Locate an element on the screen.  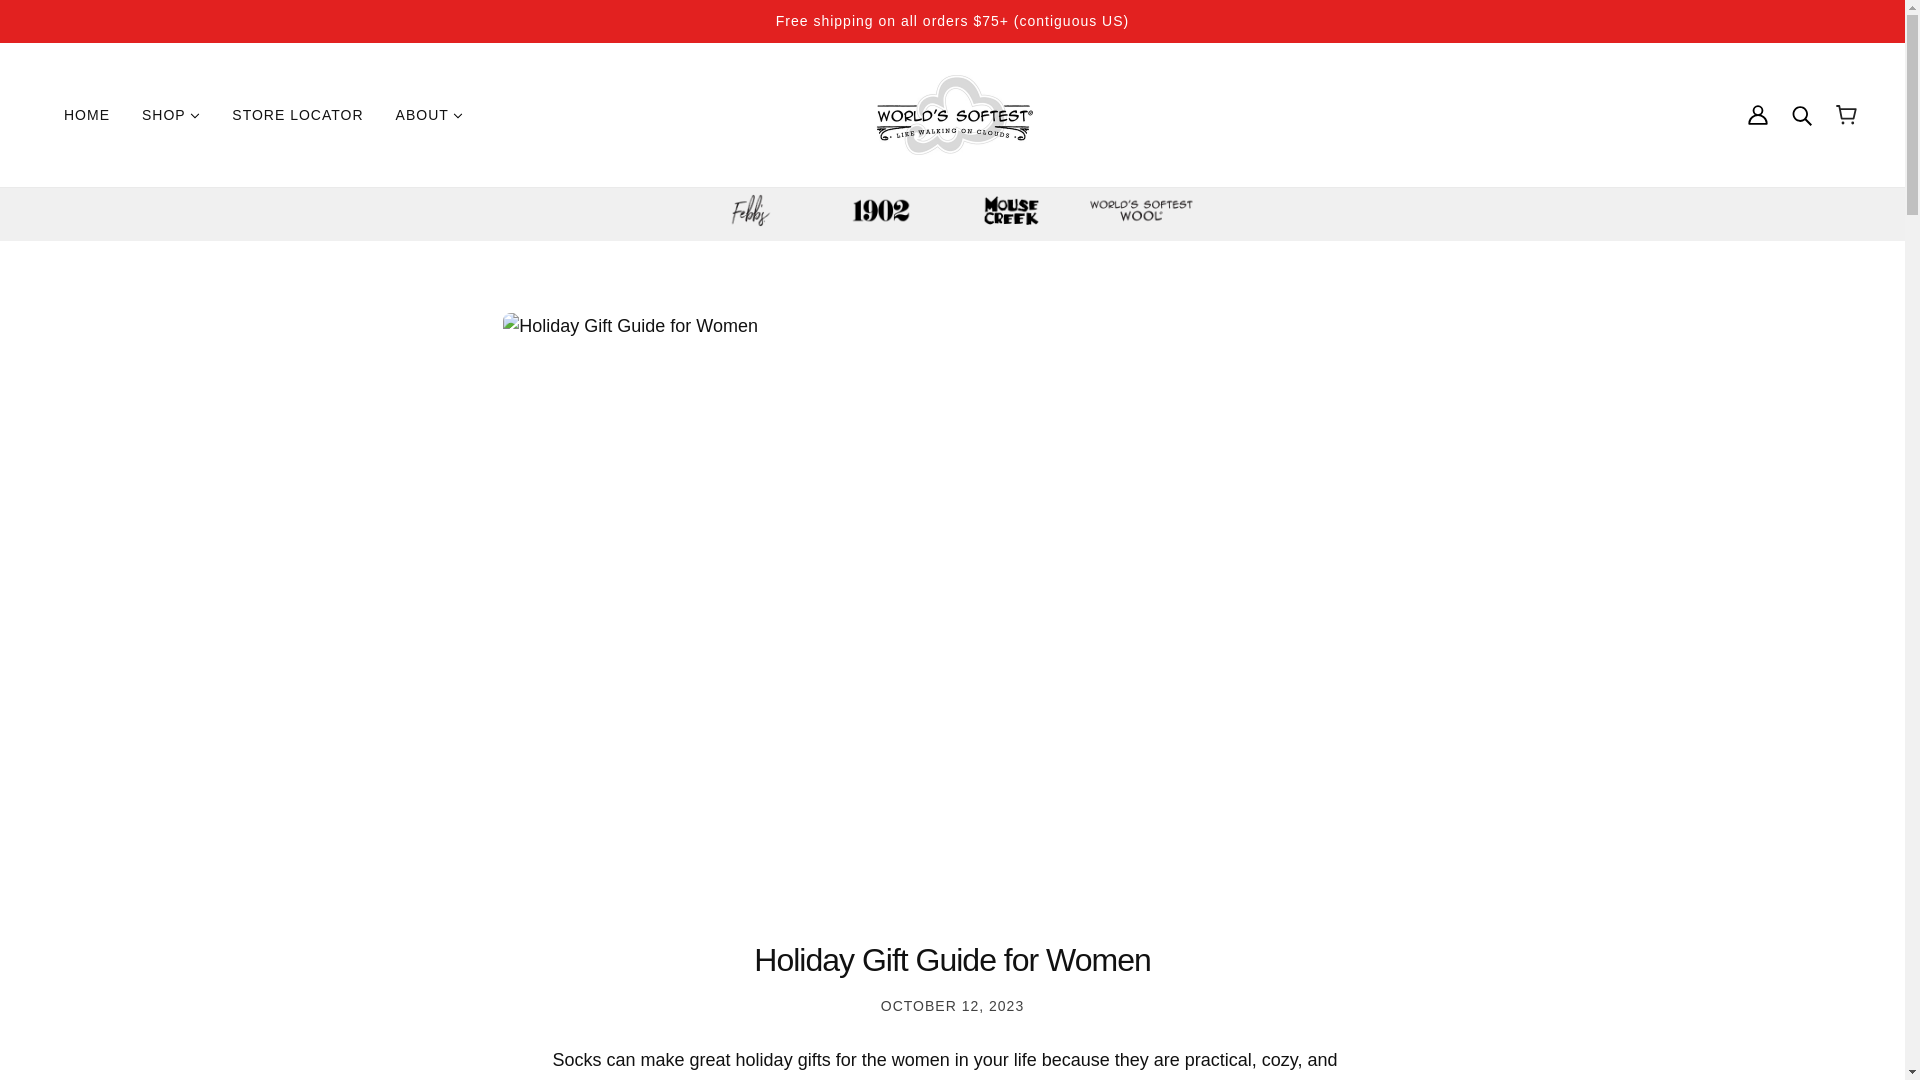
SHOP is located at coordinates (170, 114).